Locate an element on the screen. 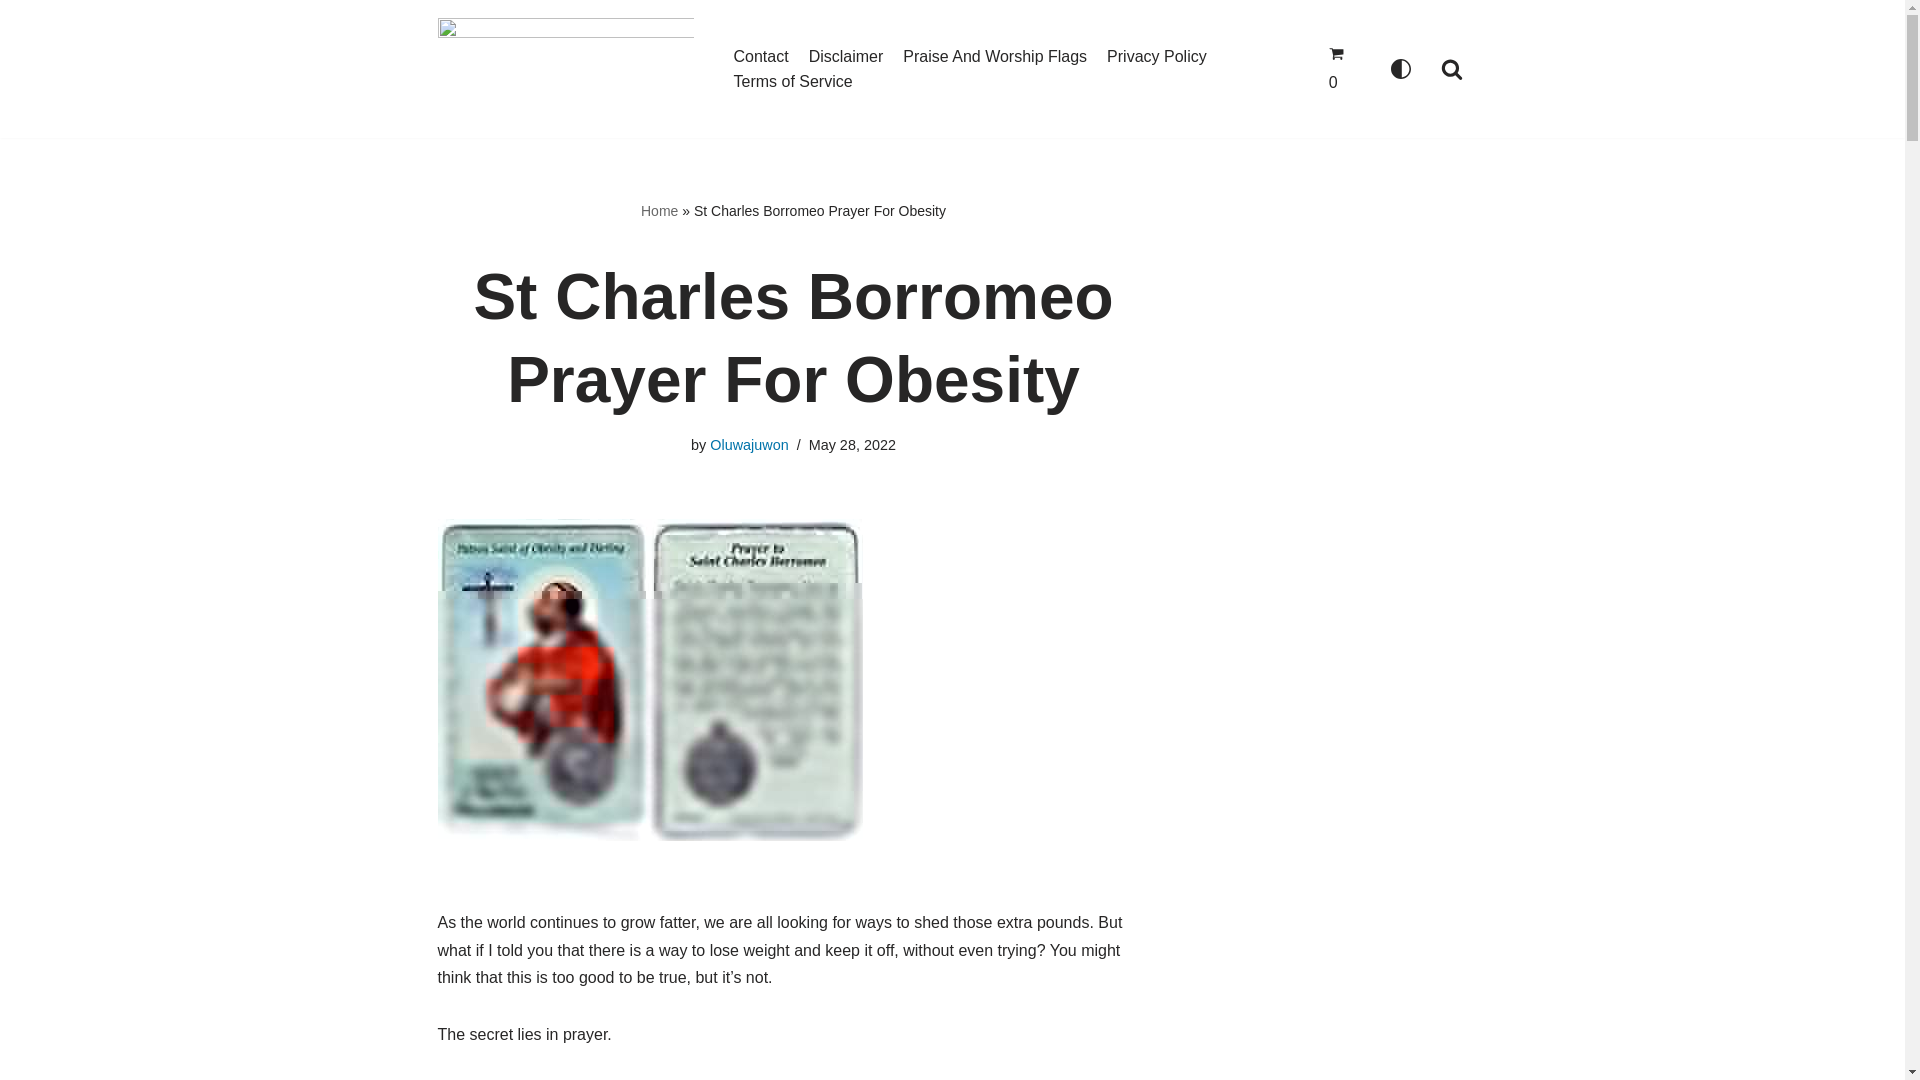 Image resolution: width=1920 pixels, height=1080 pixels. Contact is located at coordinates (761, 57).